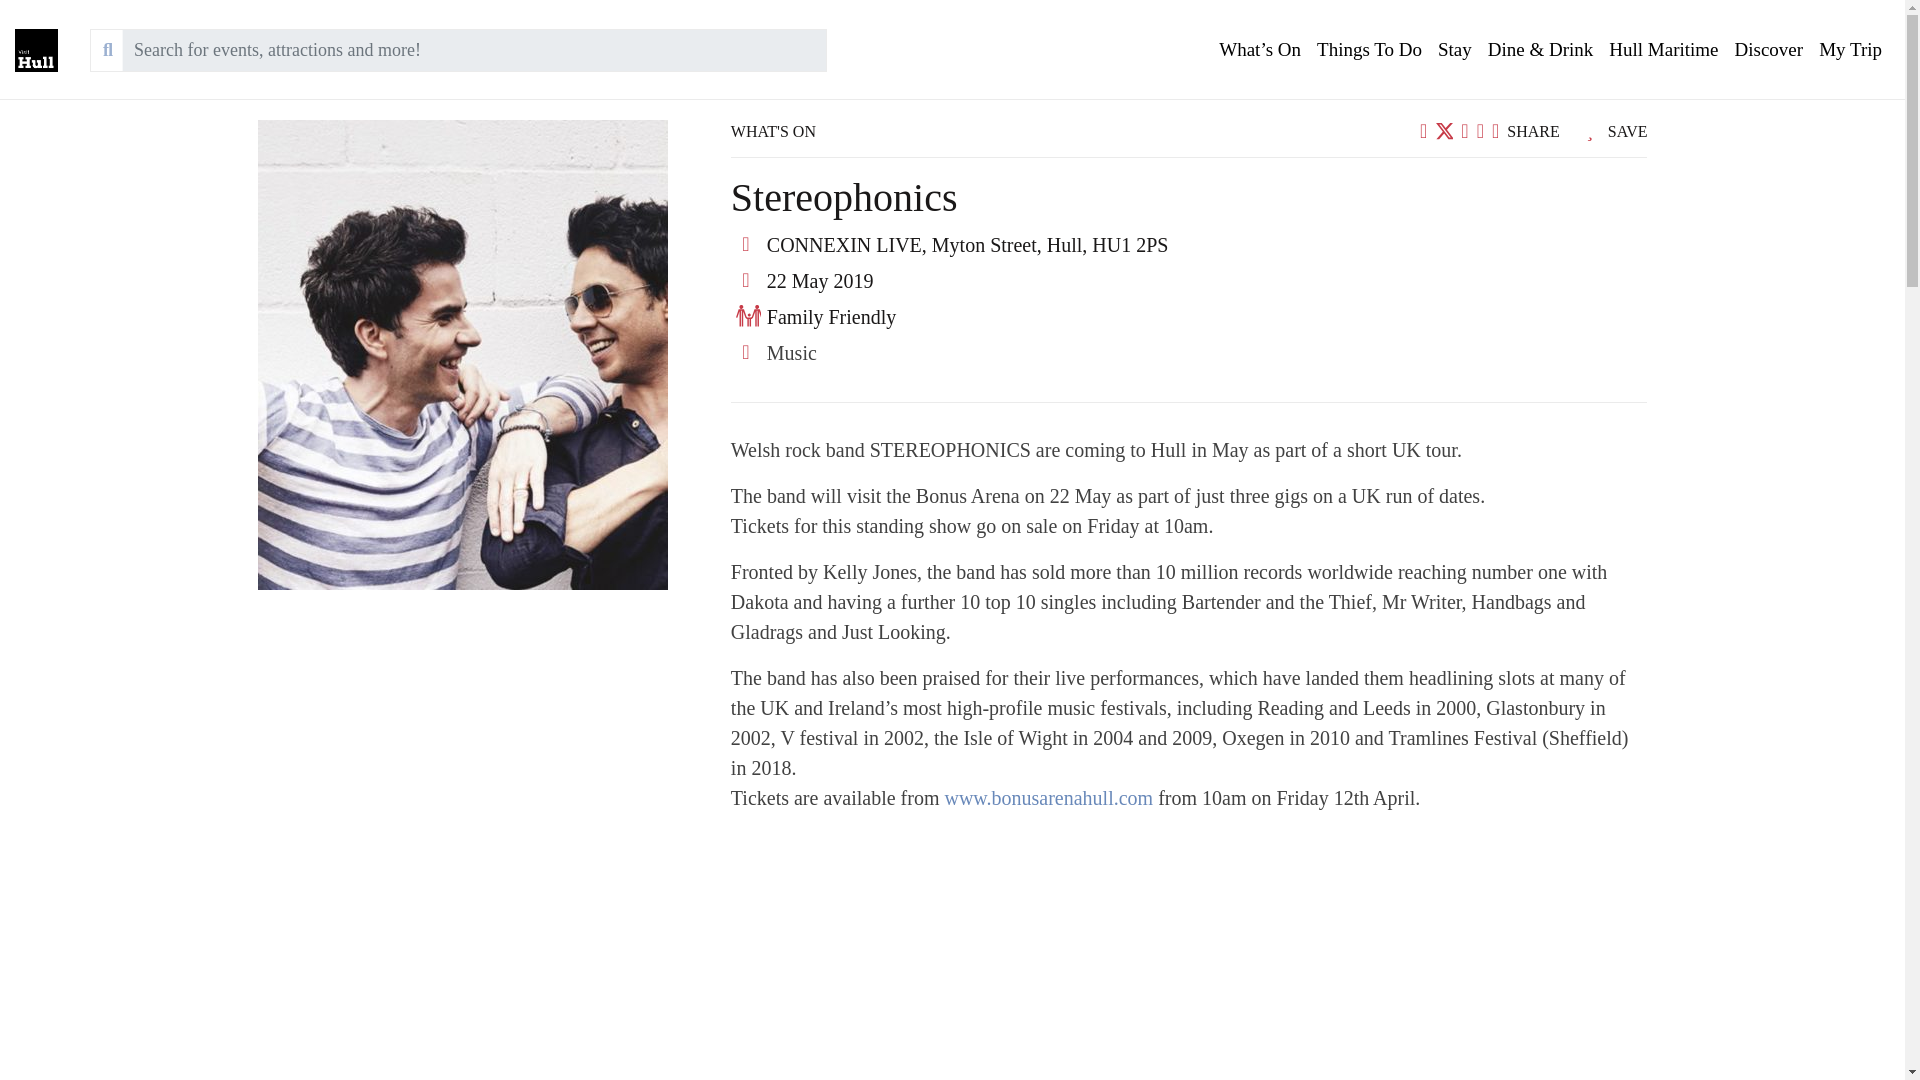 Image resolution: width=1920 pixels, height=1080 pixels. Describe the element at coordinates (1850, 50) in the screenshot. I see `My Trip` at that location.